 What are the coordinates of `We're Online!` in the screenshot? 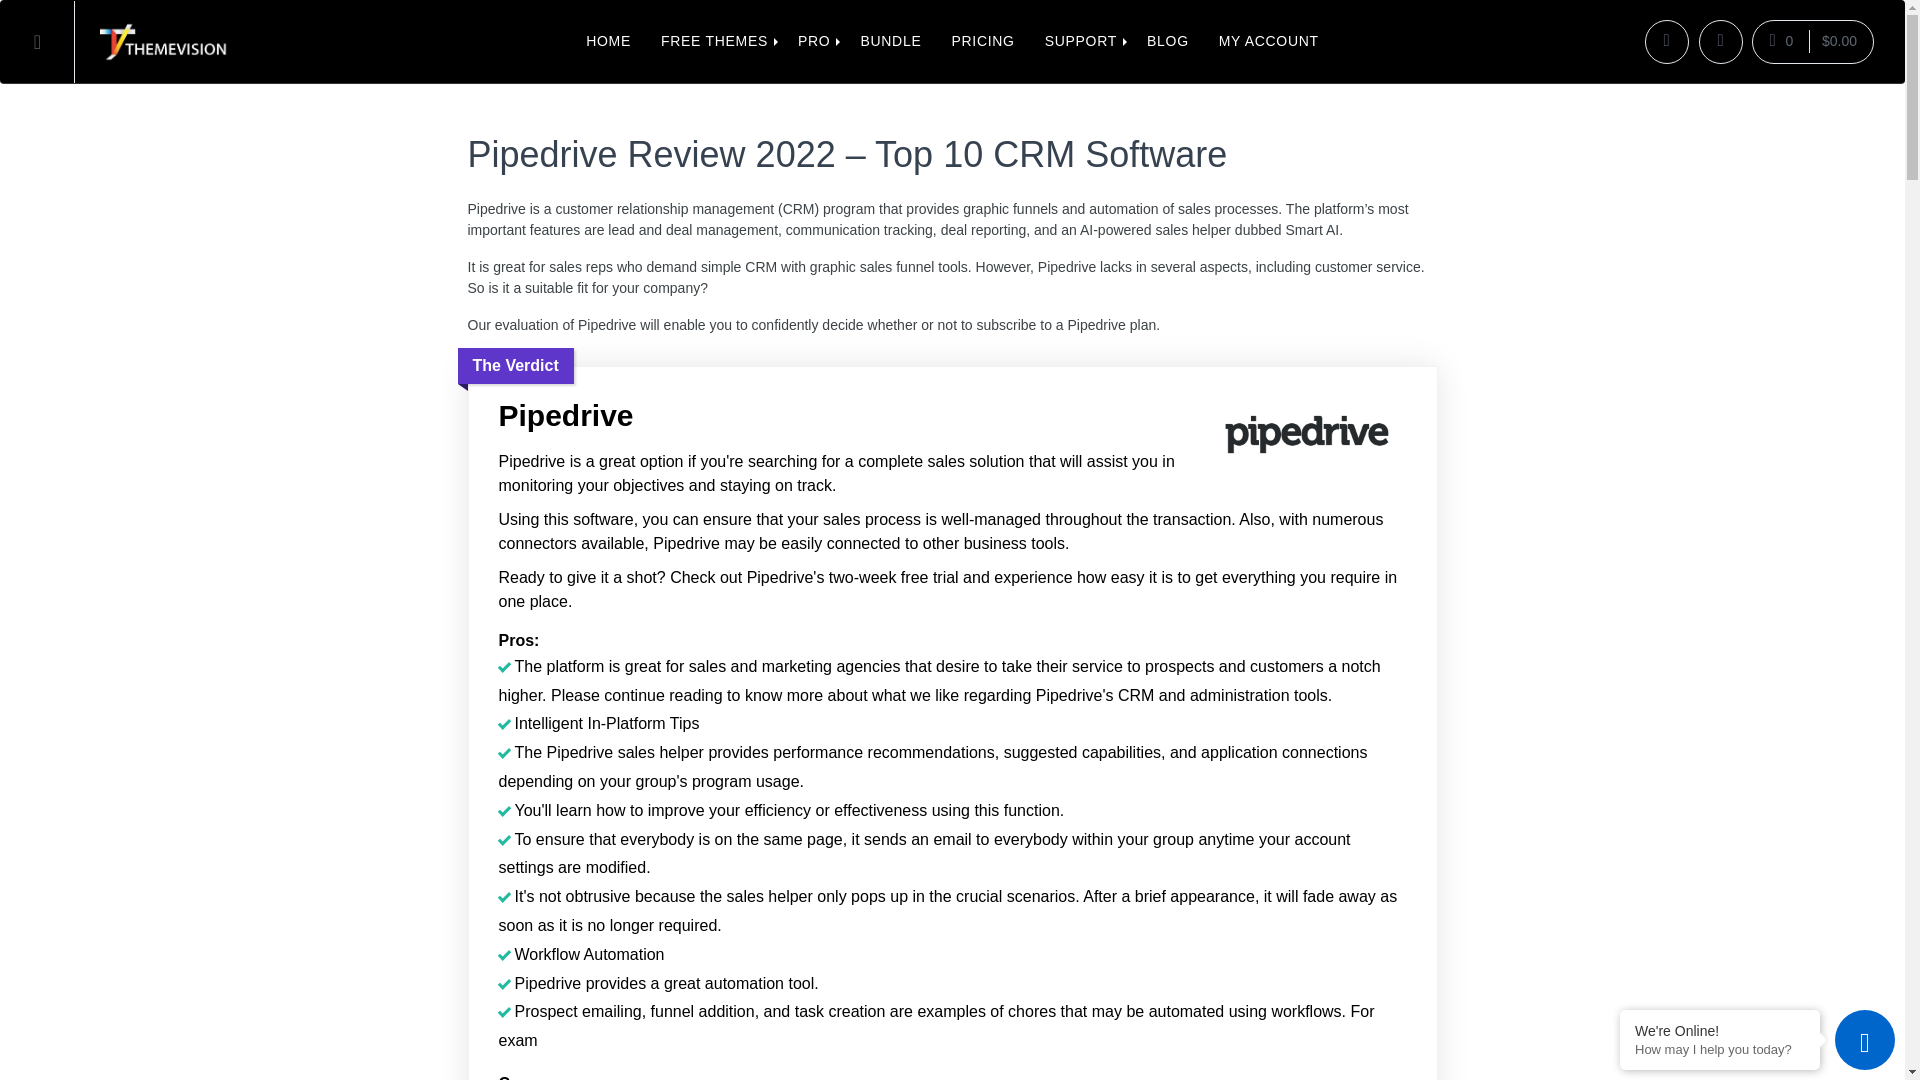 It's located at (1720, 1030).